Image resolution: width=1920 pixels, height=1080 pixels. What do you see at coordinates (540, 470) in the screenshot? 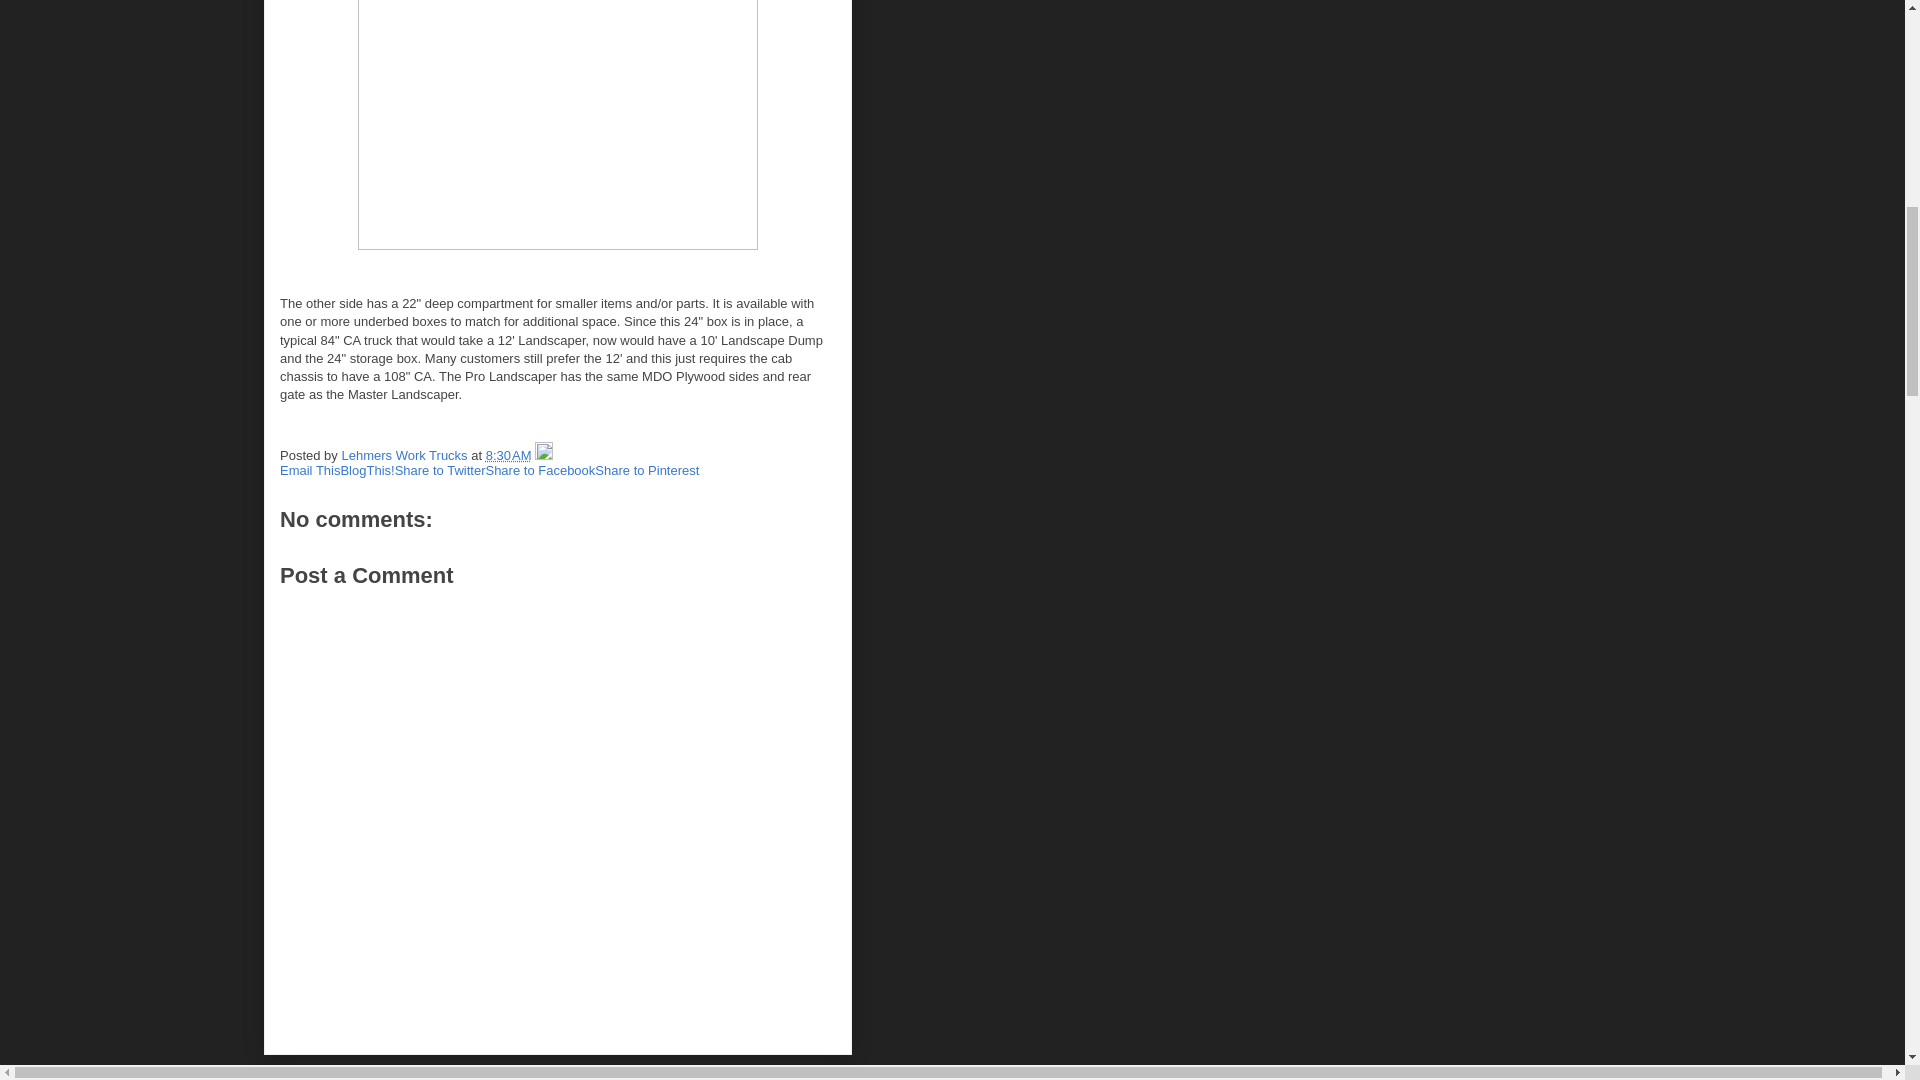
I see `Share to Facebook` at bounding box center [540, 470].